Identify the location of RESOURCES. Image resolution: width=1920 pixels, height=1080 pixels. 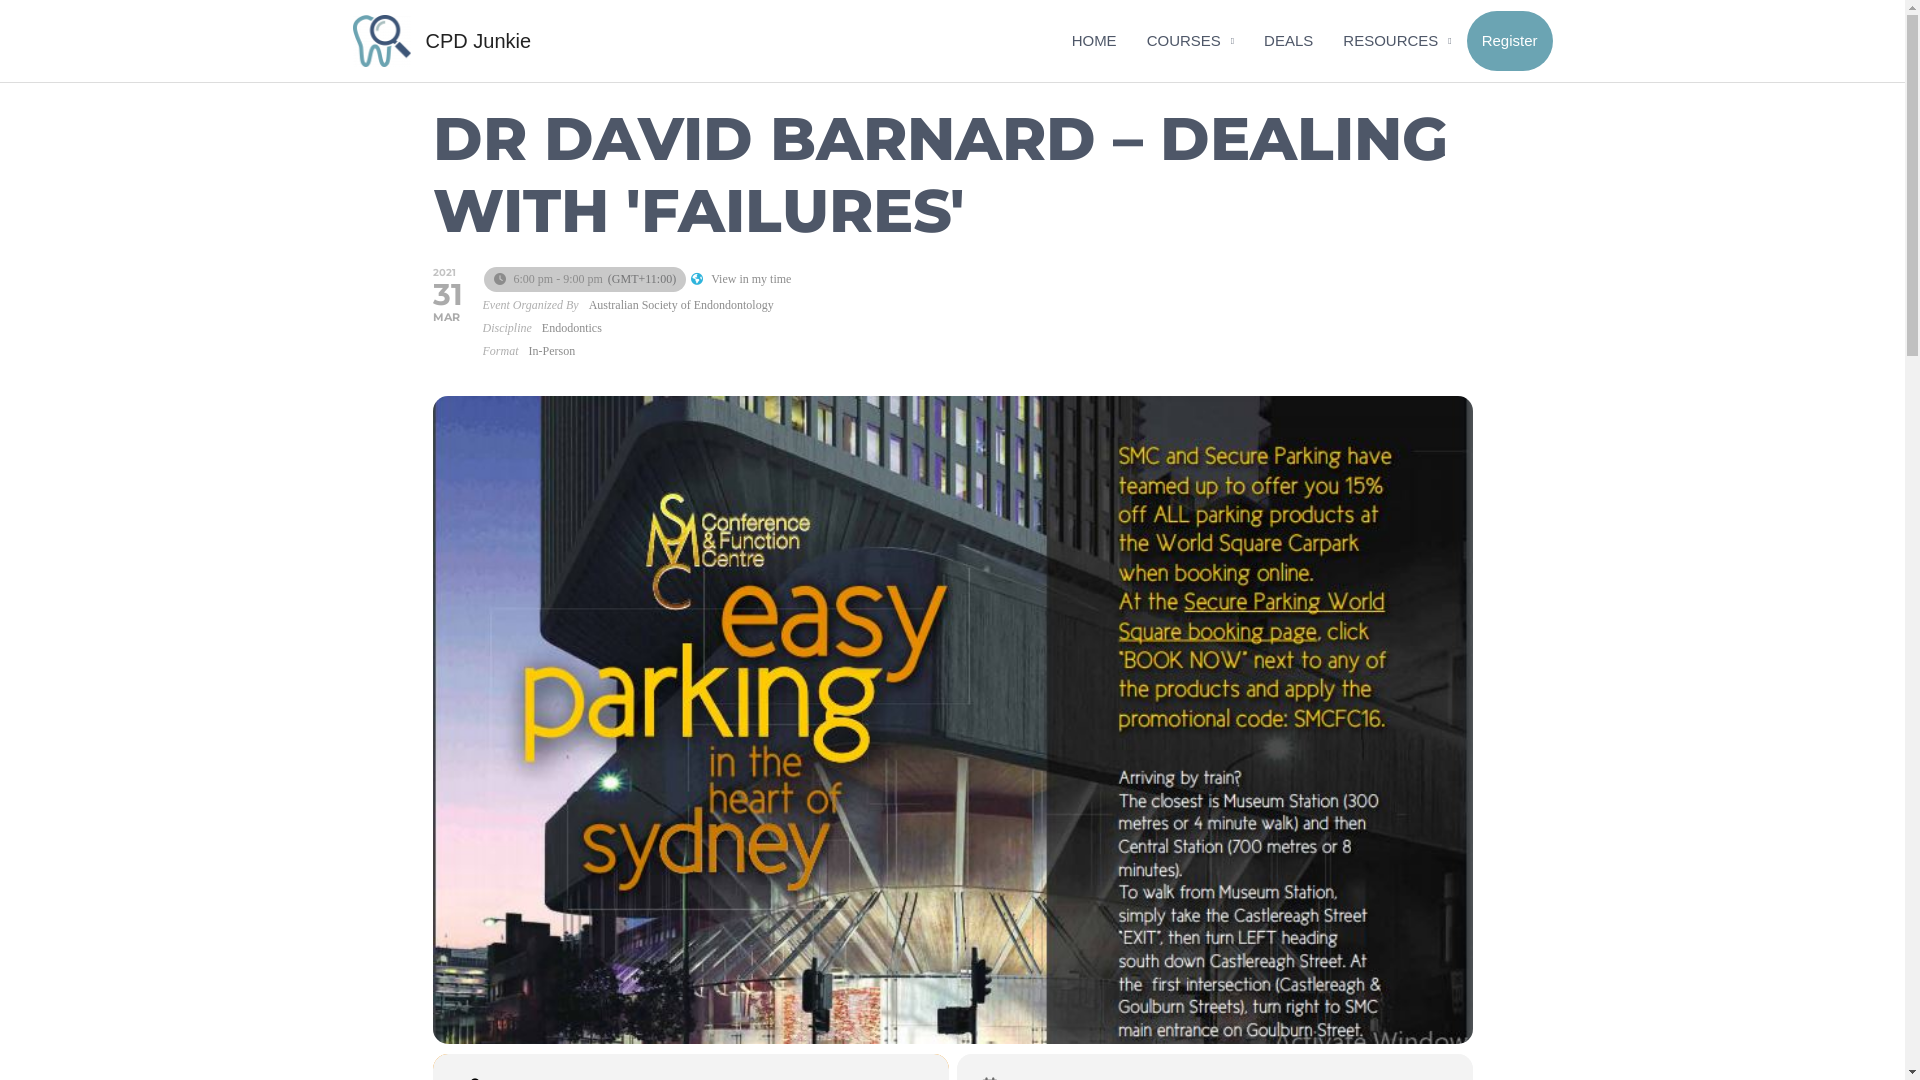
(1397, 41).